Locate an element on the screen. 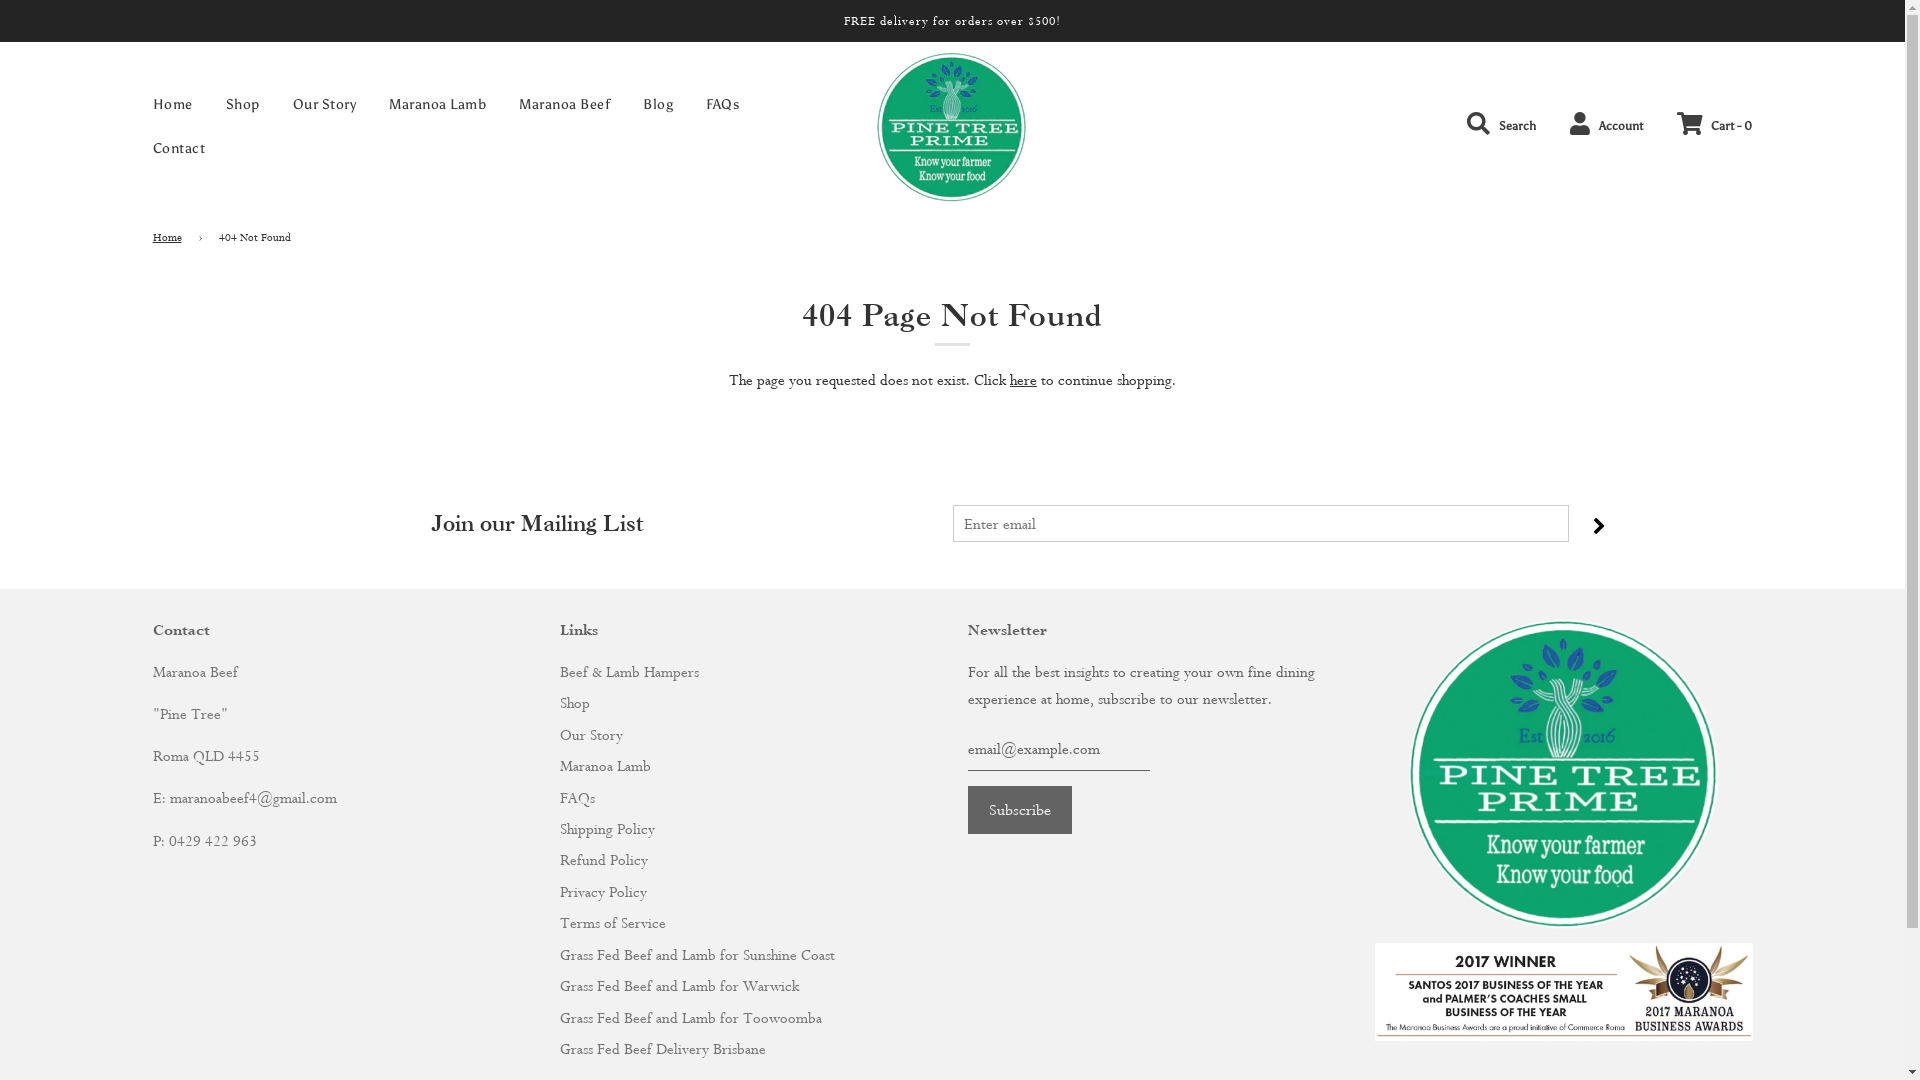  Search is located at coordinates (1502, 125).